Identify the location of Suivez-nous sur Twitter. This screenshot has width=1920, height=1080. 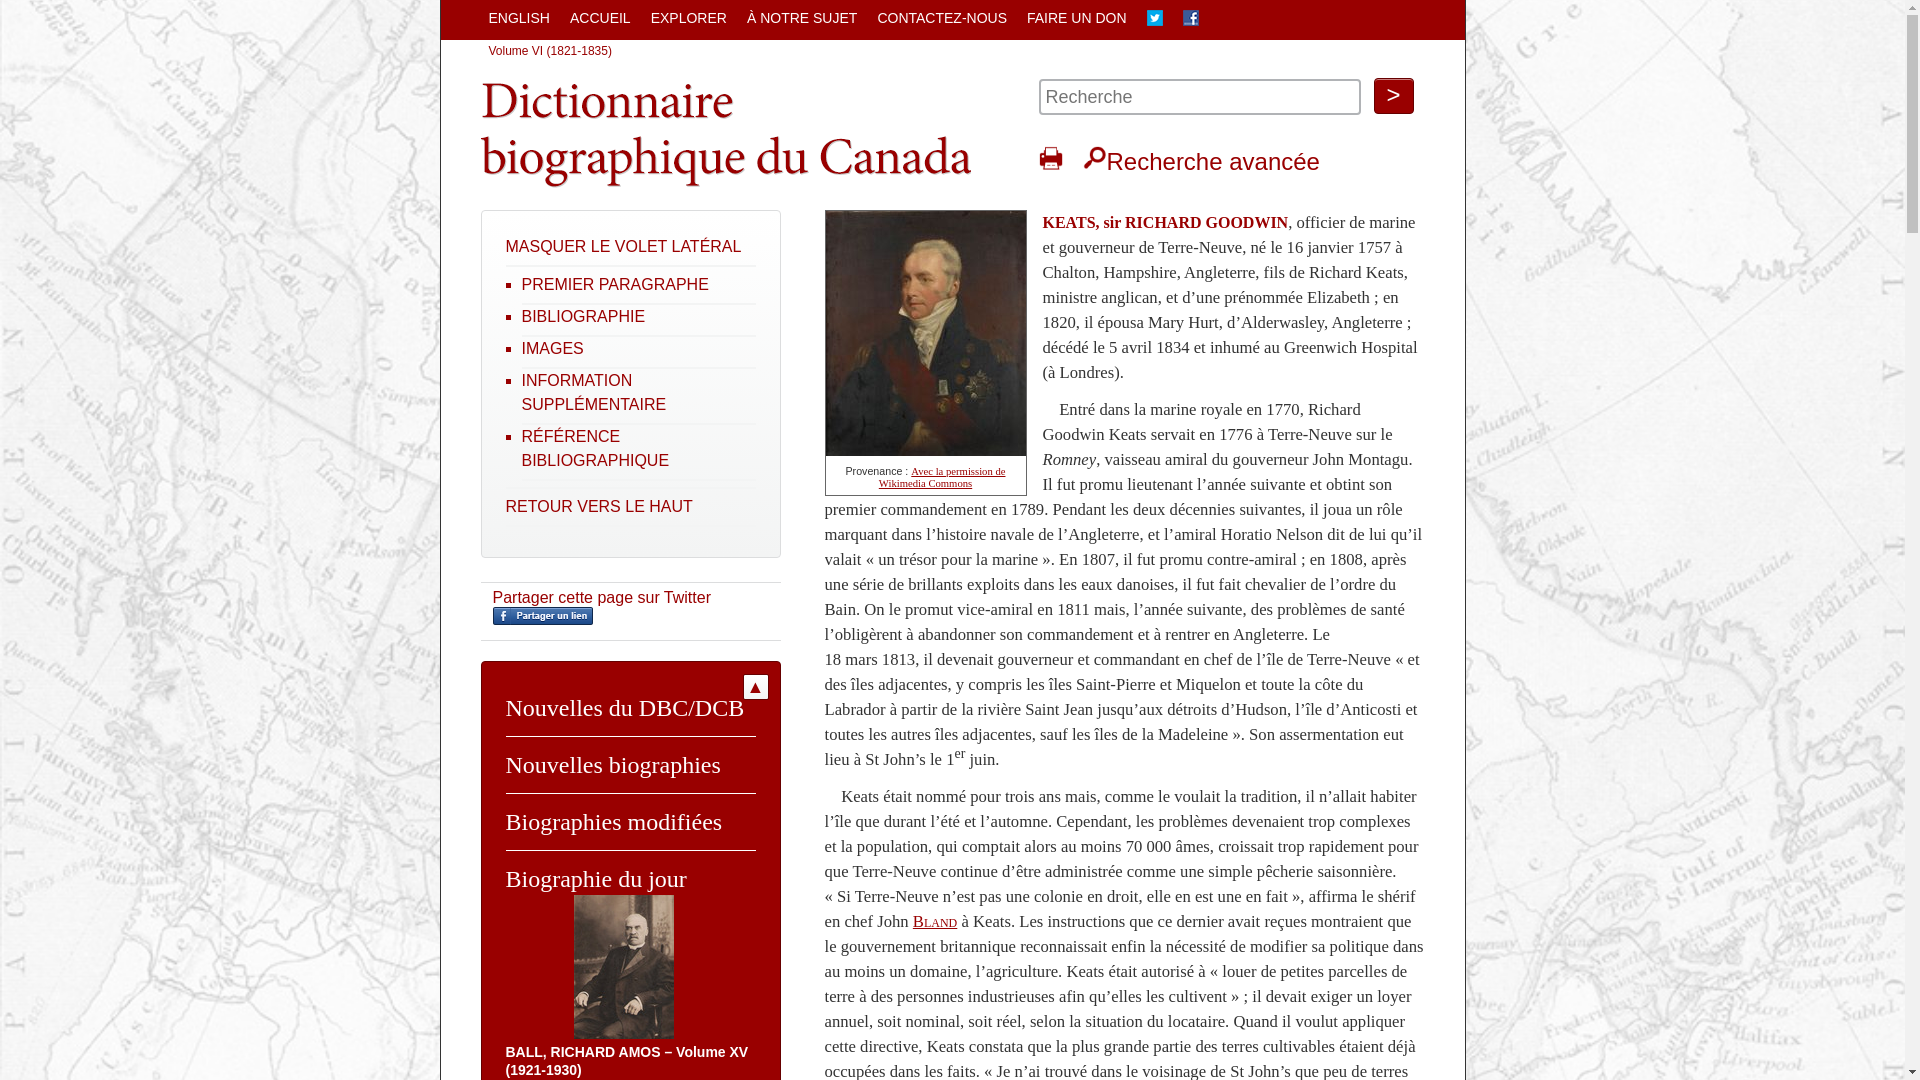
(1155, 20).